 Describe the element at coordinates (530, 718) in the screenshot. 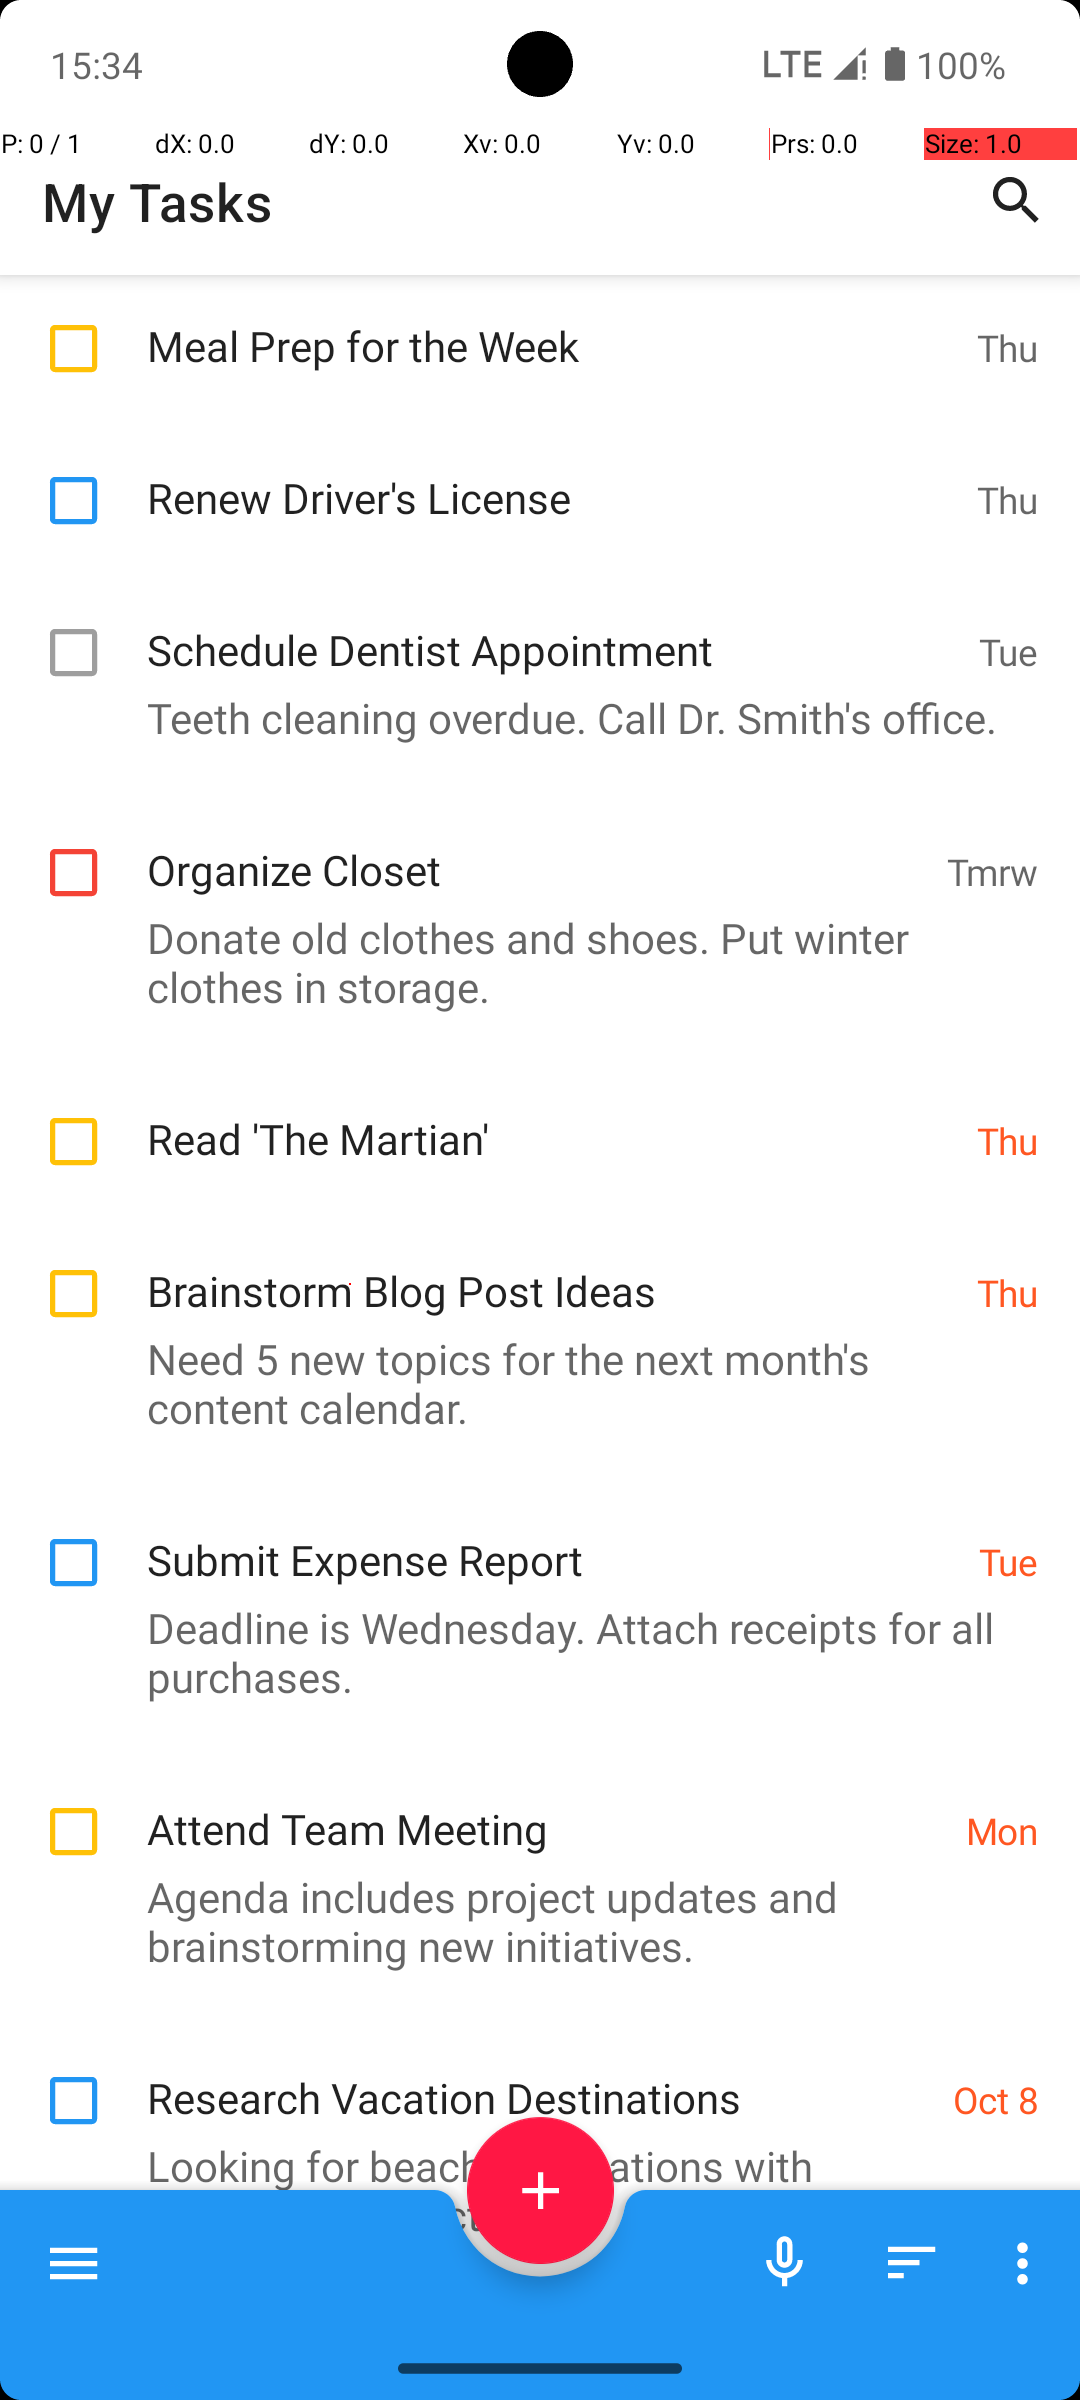

I see `Teeth cleaning overdue. Call Dr. Smith's office.` at that location.